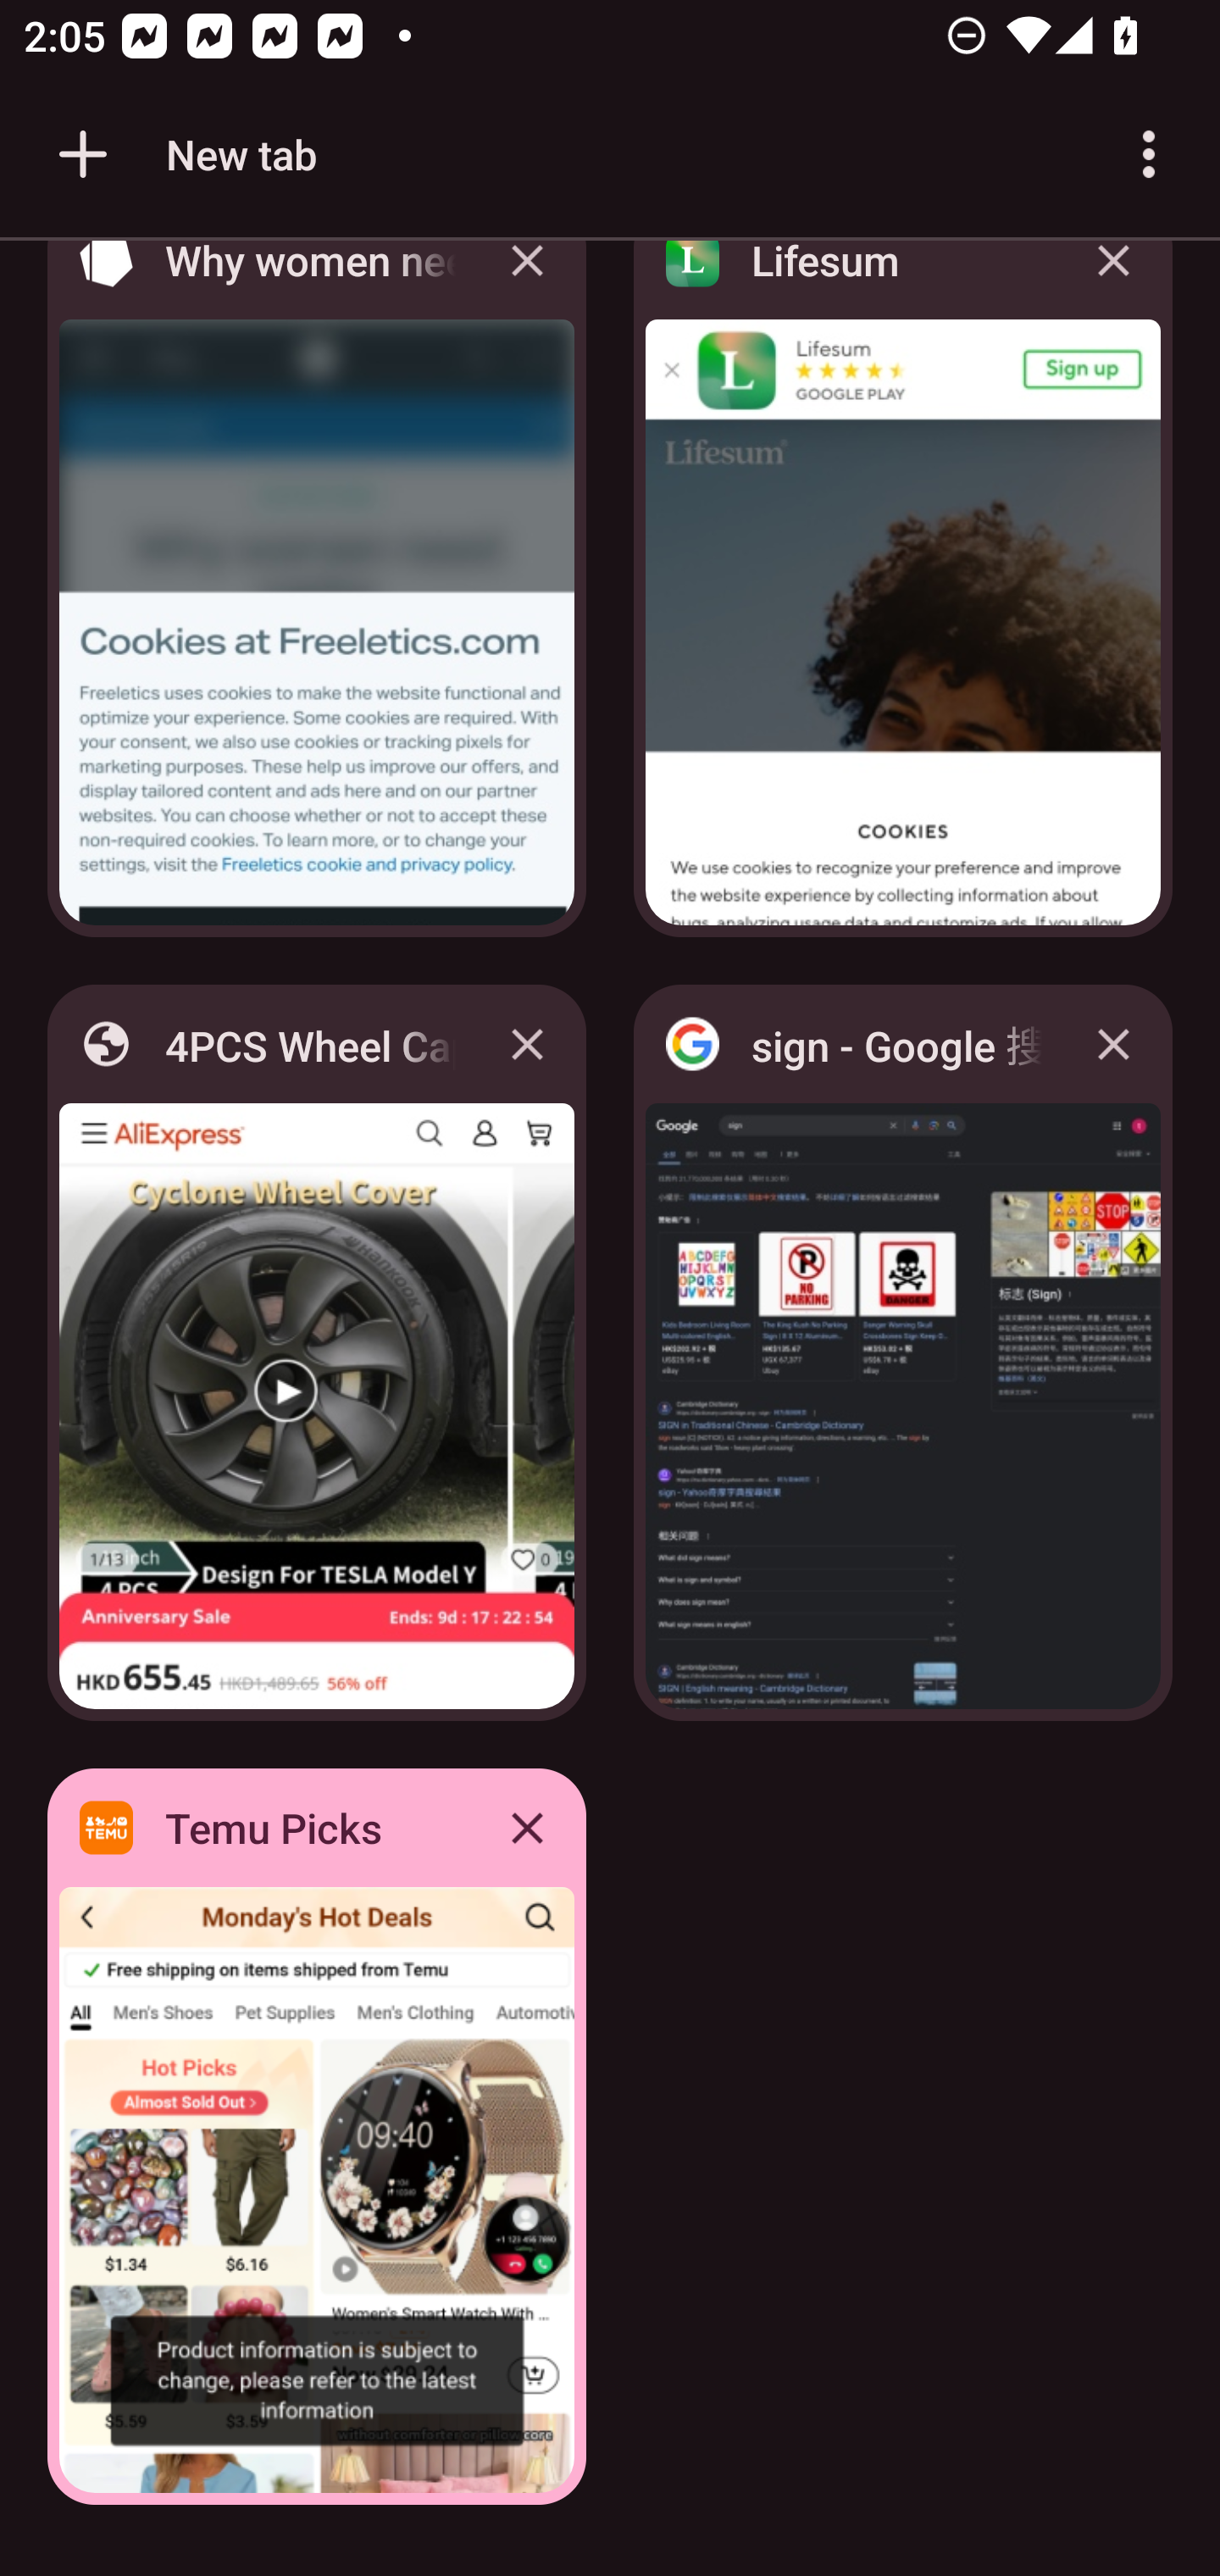  Describe the element at coordinates (1113, 1044) in the screenshot. I see `Close sign - Google 搜索 tab` at that location.